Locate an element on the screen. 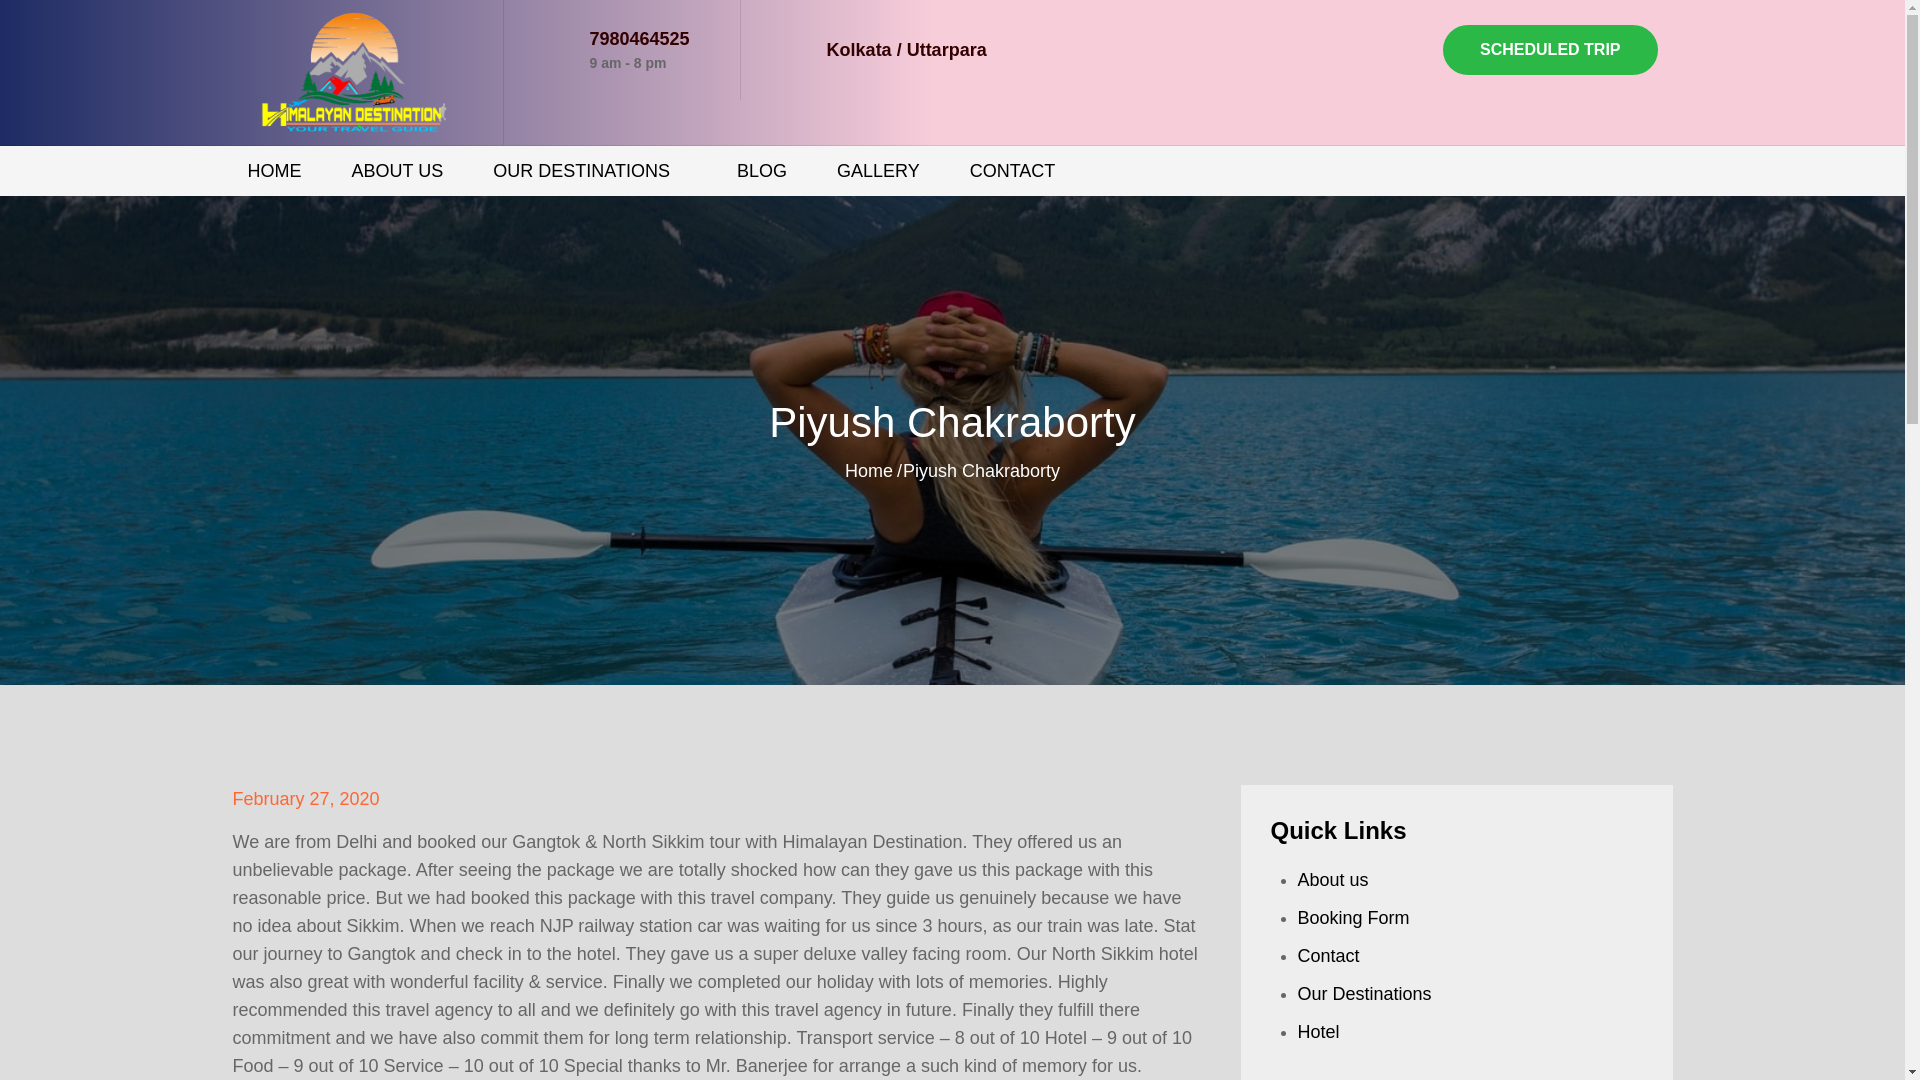 The height and width of the screenshot is (1080, 1920). Our Destinations is located at coordinates (1364, 994).